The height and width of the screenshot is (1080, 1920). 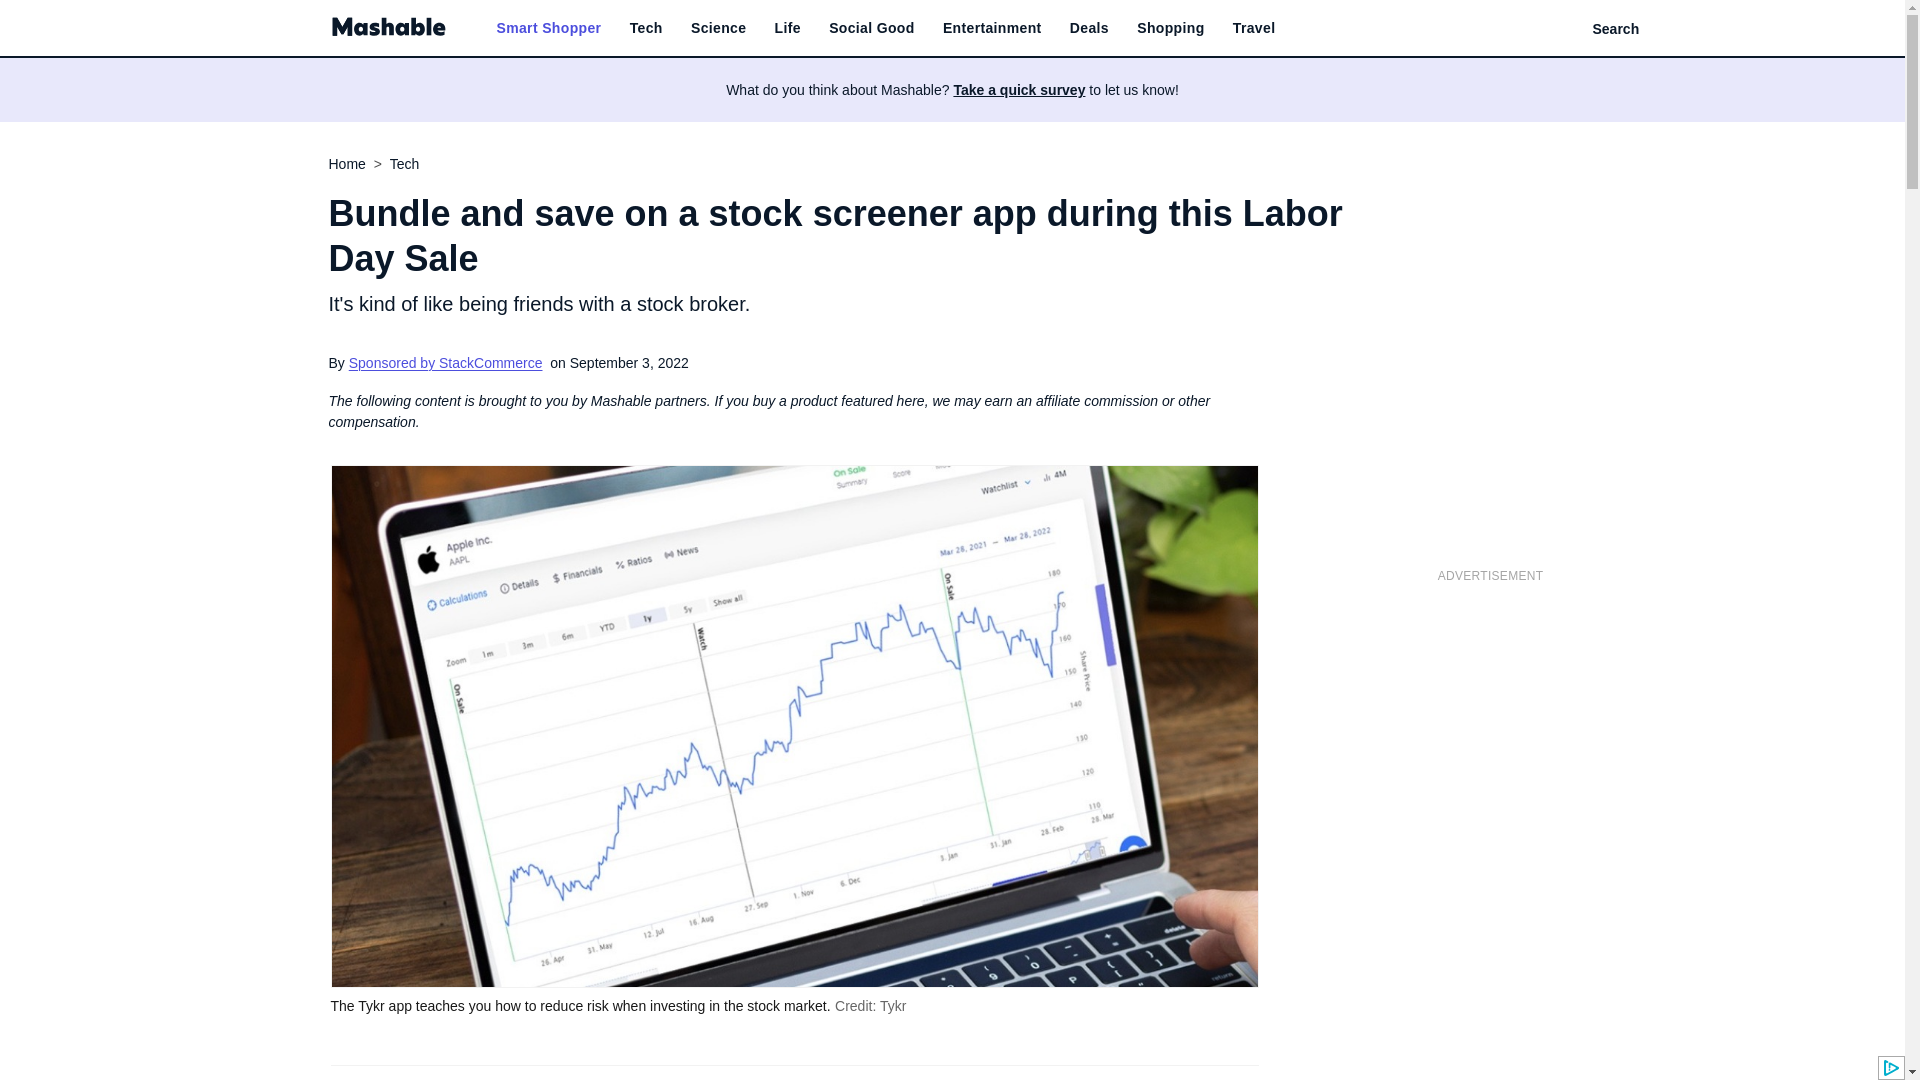 What do you see at coordinates (788, 28) in the screenshot?
I see `Life` at bounding box center [788, 28].